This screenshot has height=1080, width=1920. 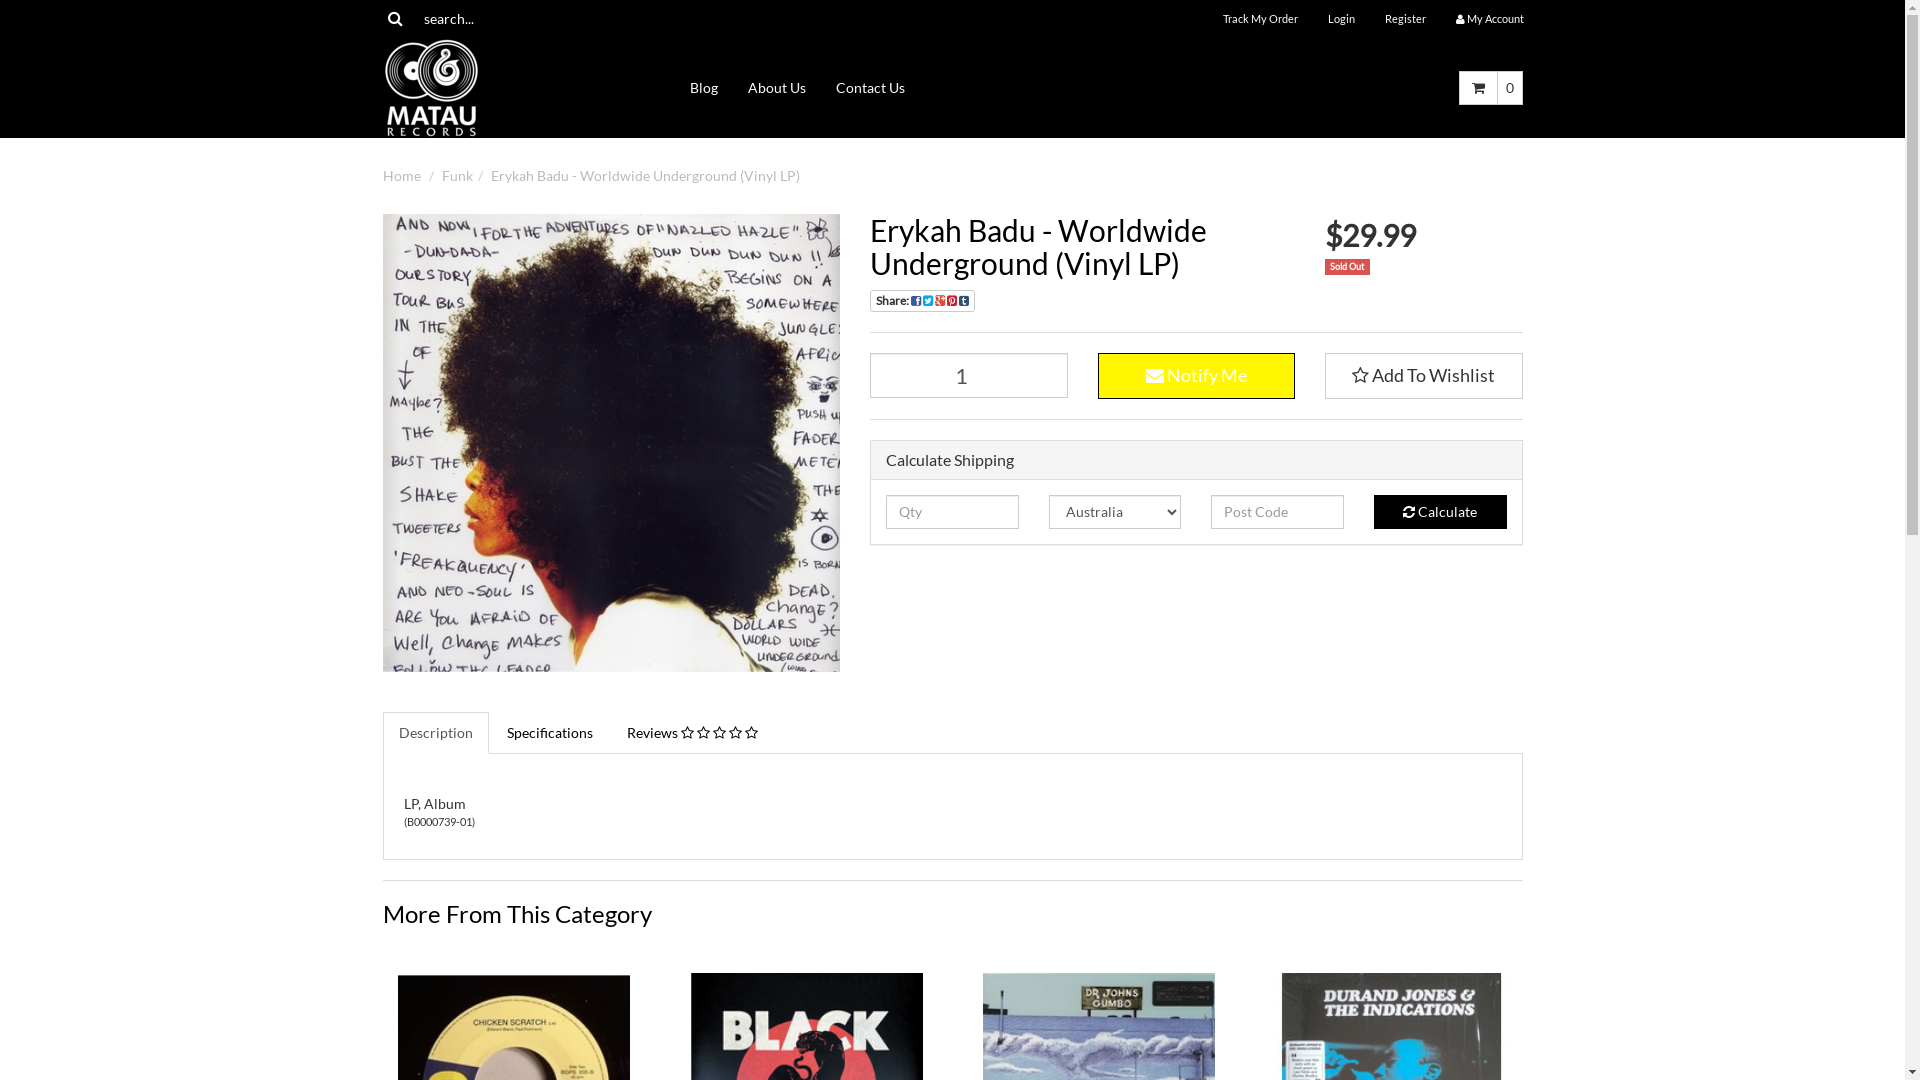 What do you see at coordinates (1260, 19) in the screenshot?
I see `Track My Order` at bounding box center [1260, 19].